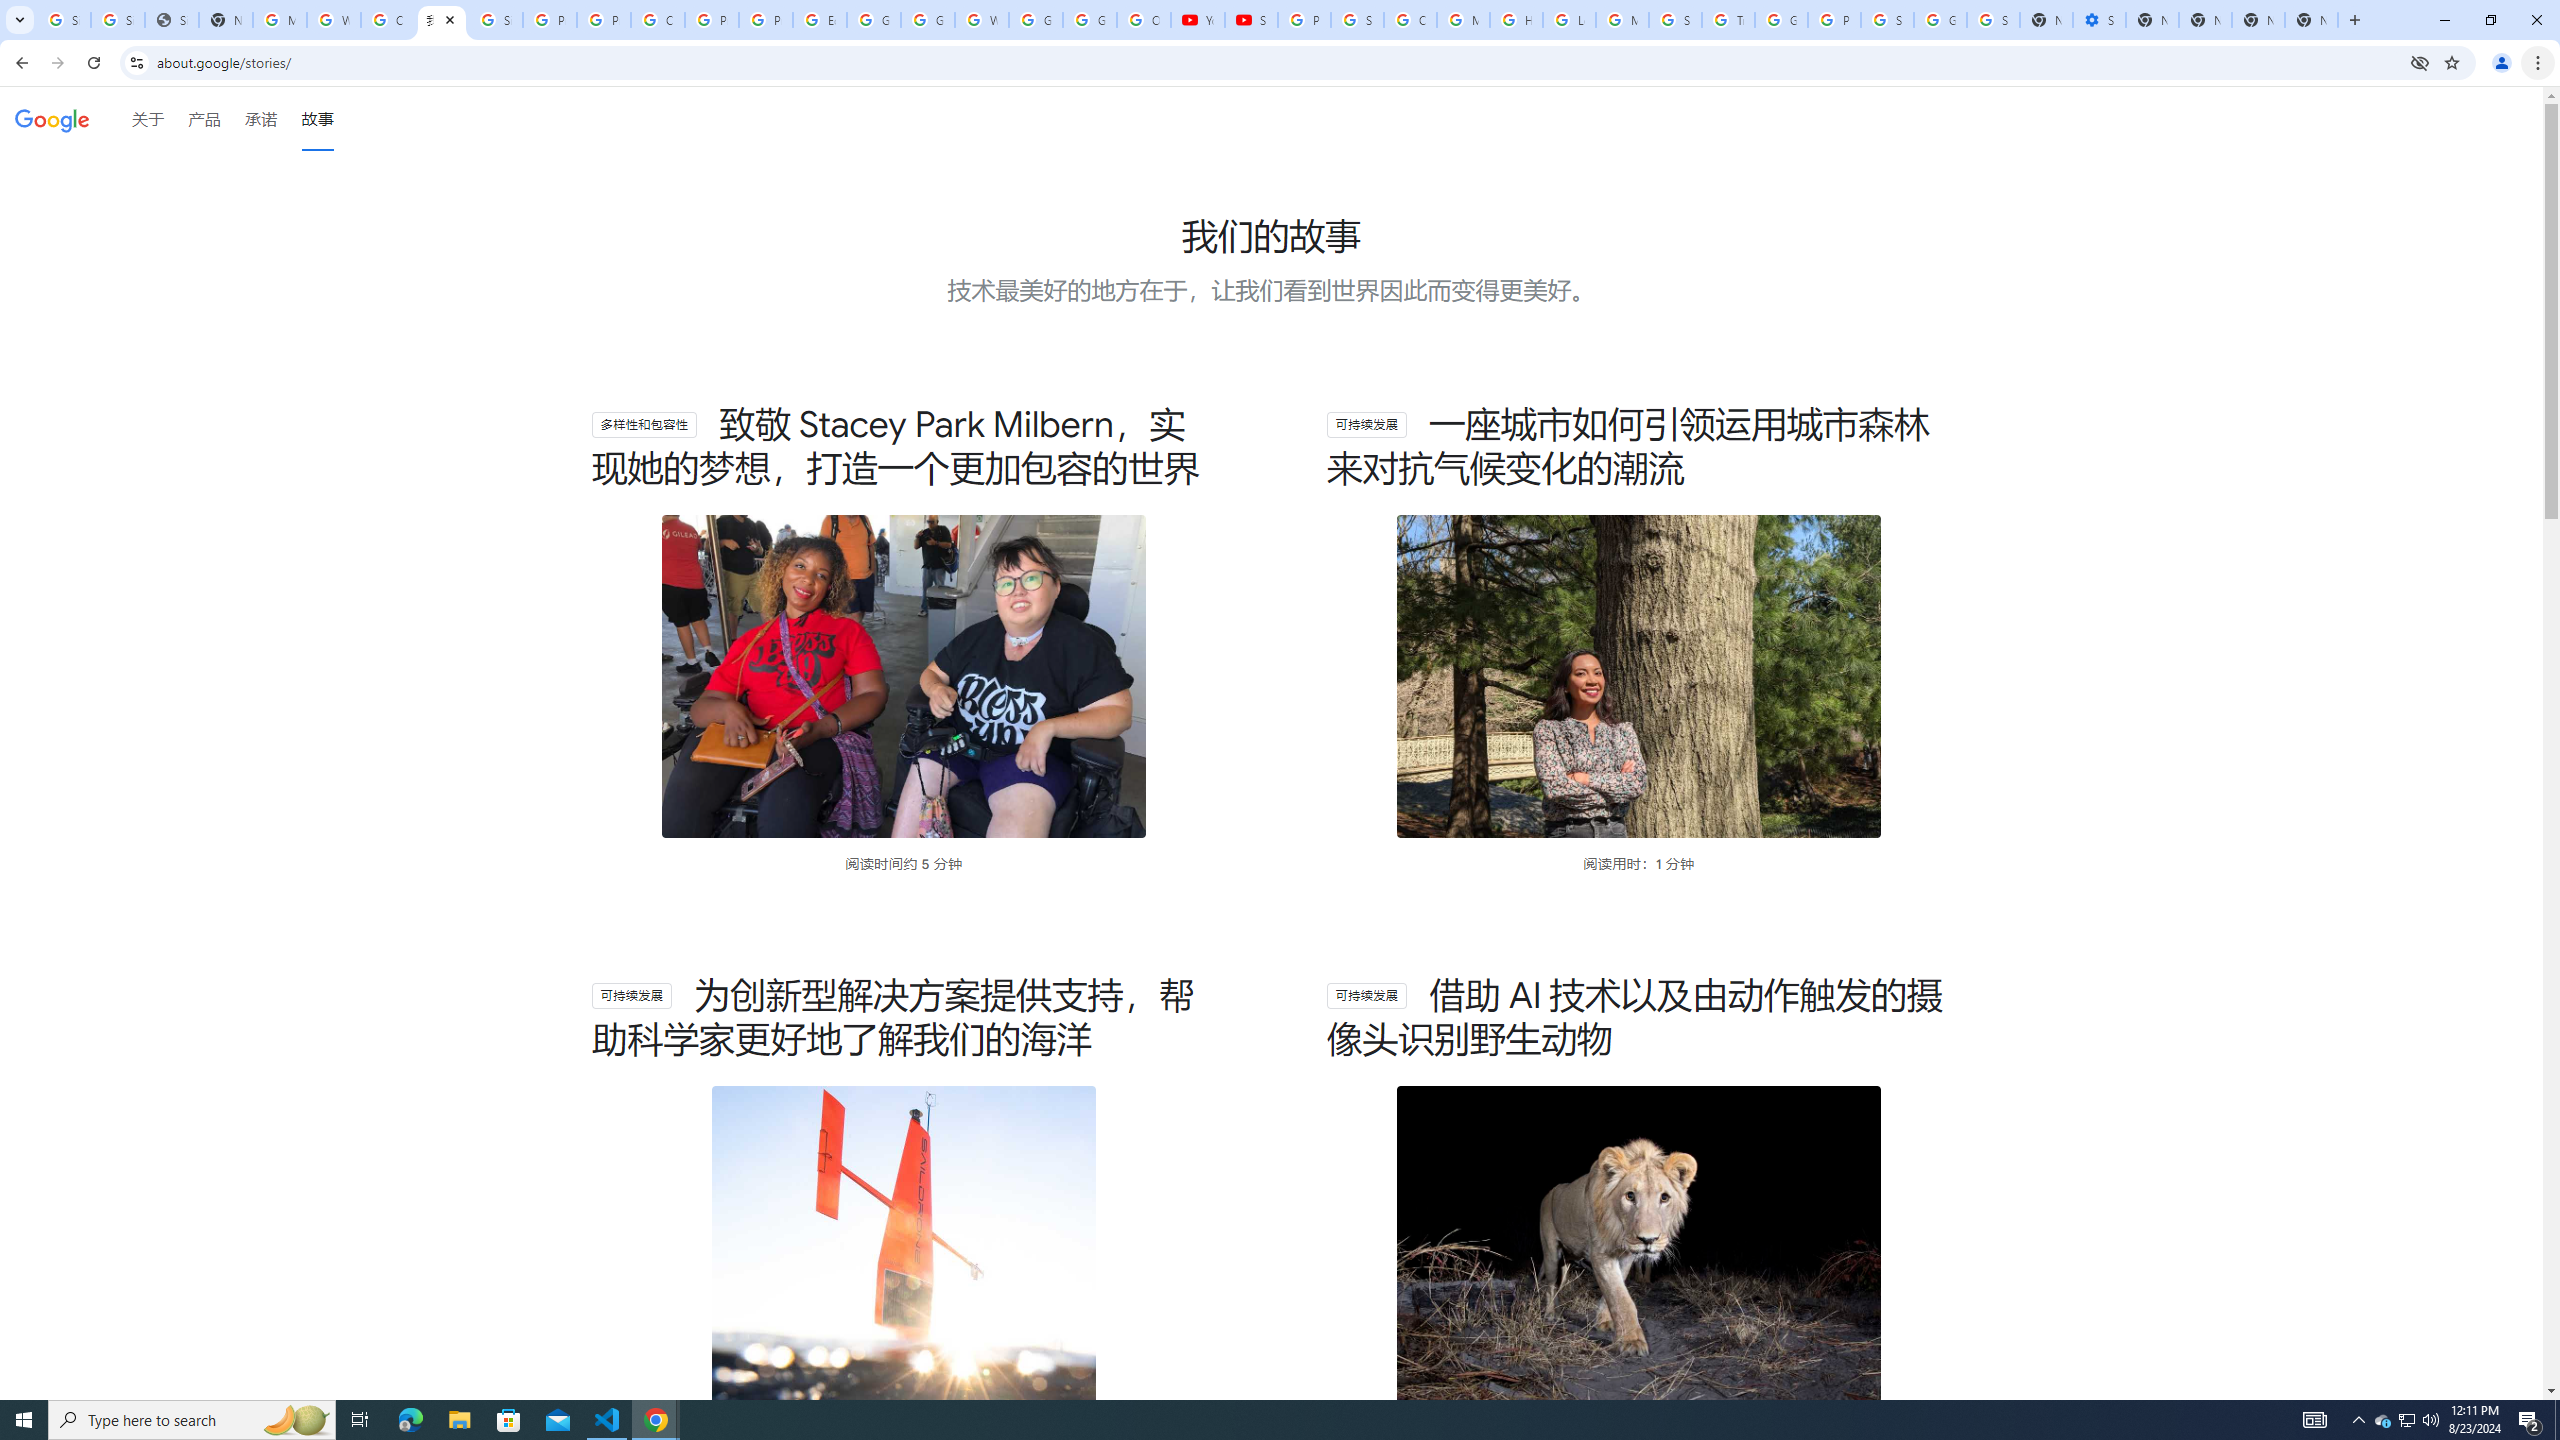 This screenshot has height=1440, width=2560. What do you see at coordinates (982, 20) in the screenshot?
I see `Welcome to My Activity` at bounding box center [982, 20].